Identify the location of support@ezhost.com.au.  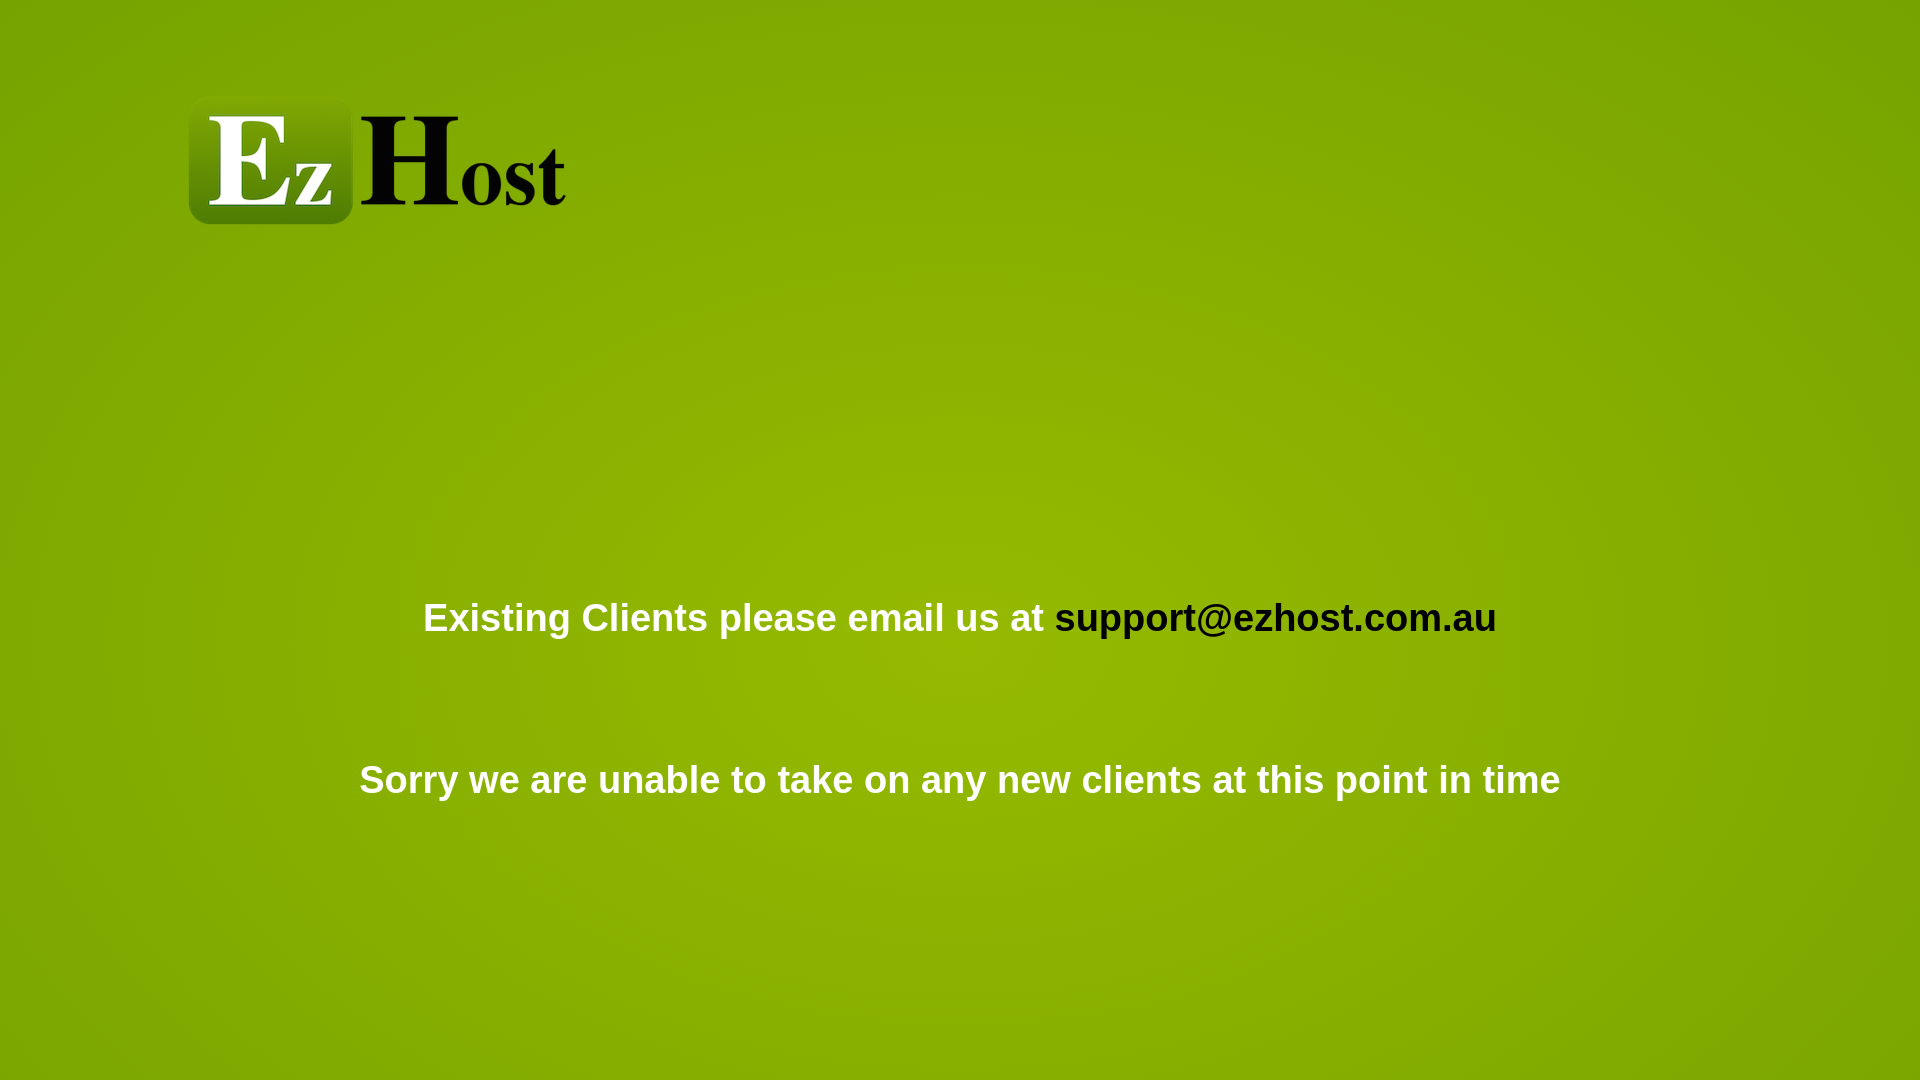
(1276, 618).